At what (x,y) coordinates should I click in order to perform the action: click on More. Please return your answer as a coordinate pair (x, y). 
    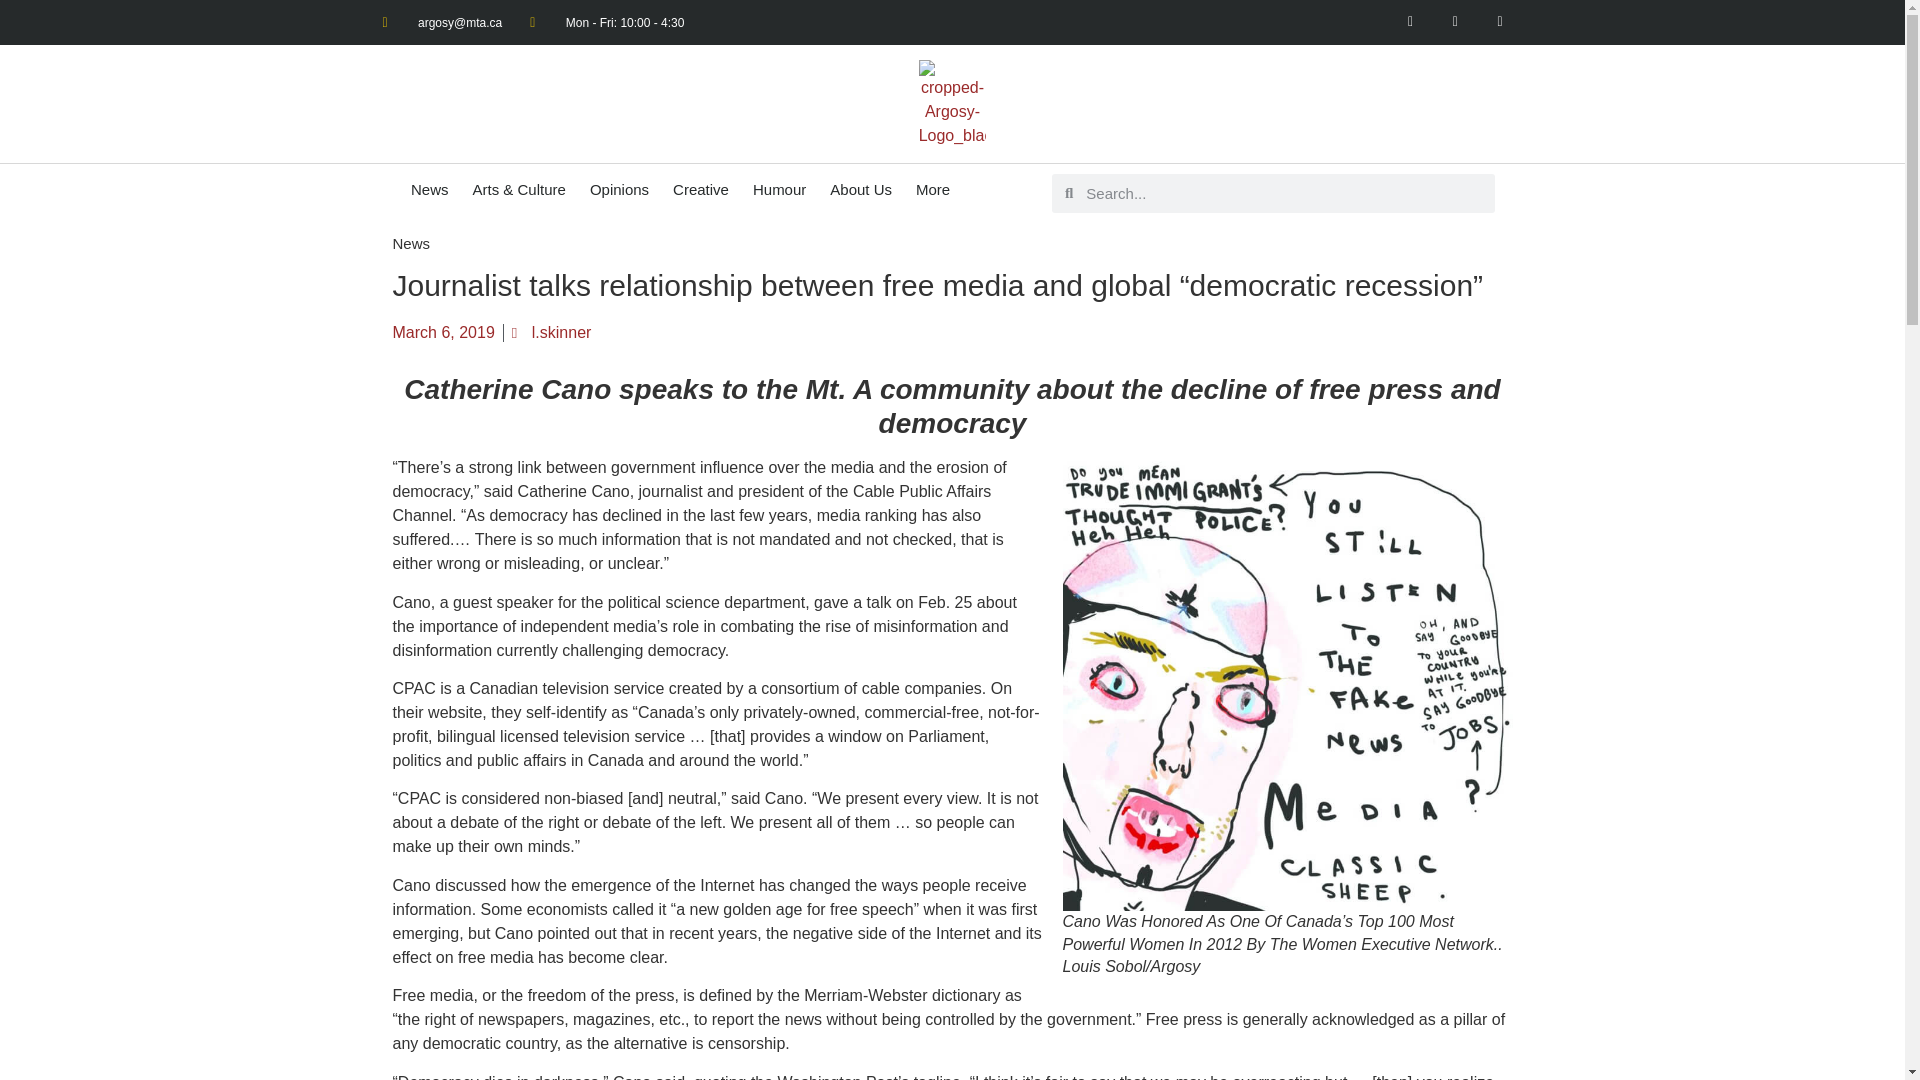
    Looking at the image, I should click on (932, 189).